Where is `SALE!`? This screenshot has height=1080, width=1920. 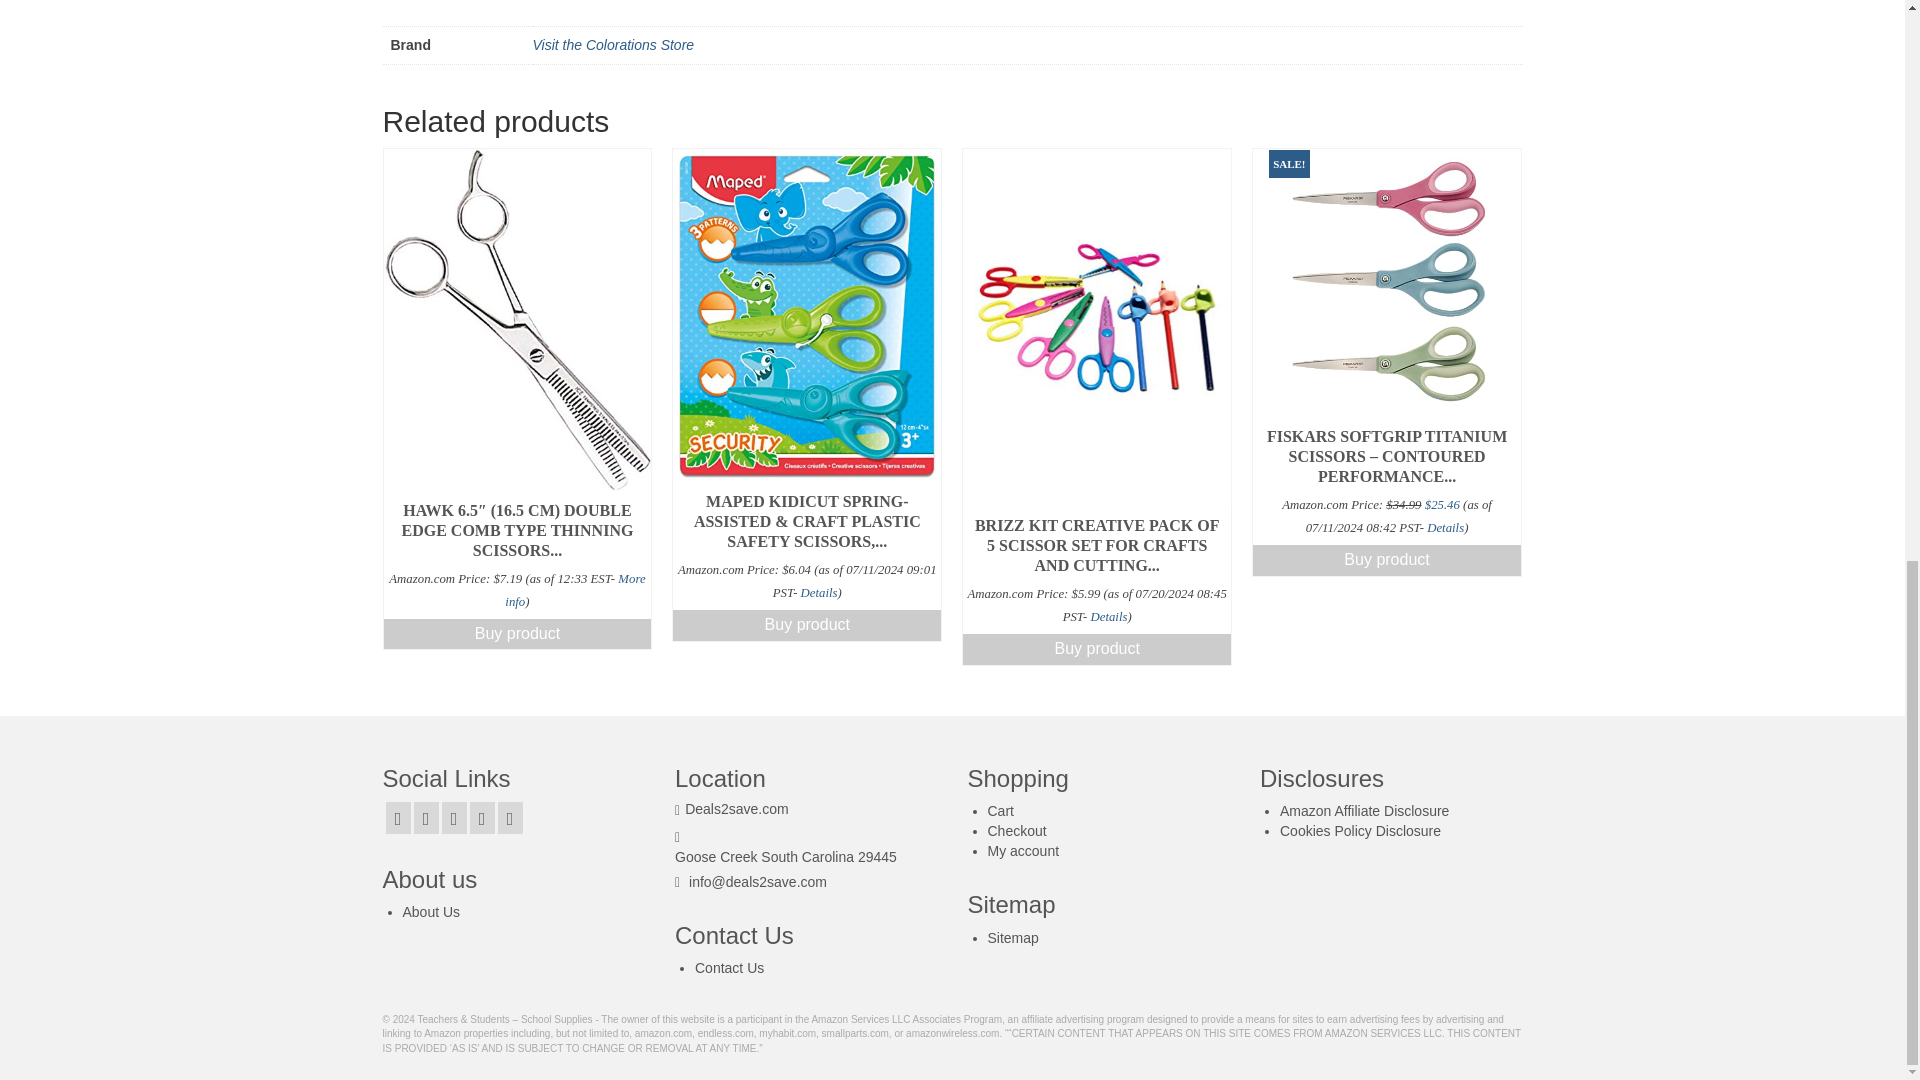
SALE! is located at coordinates (1386, 282).